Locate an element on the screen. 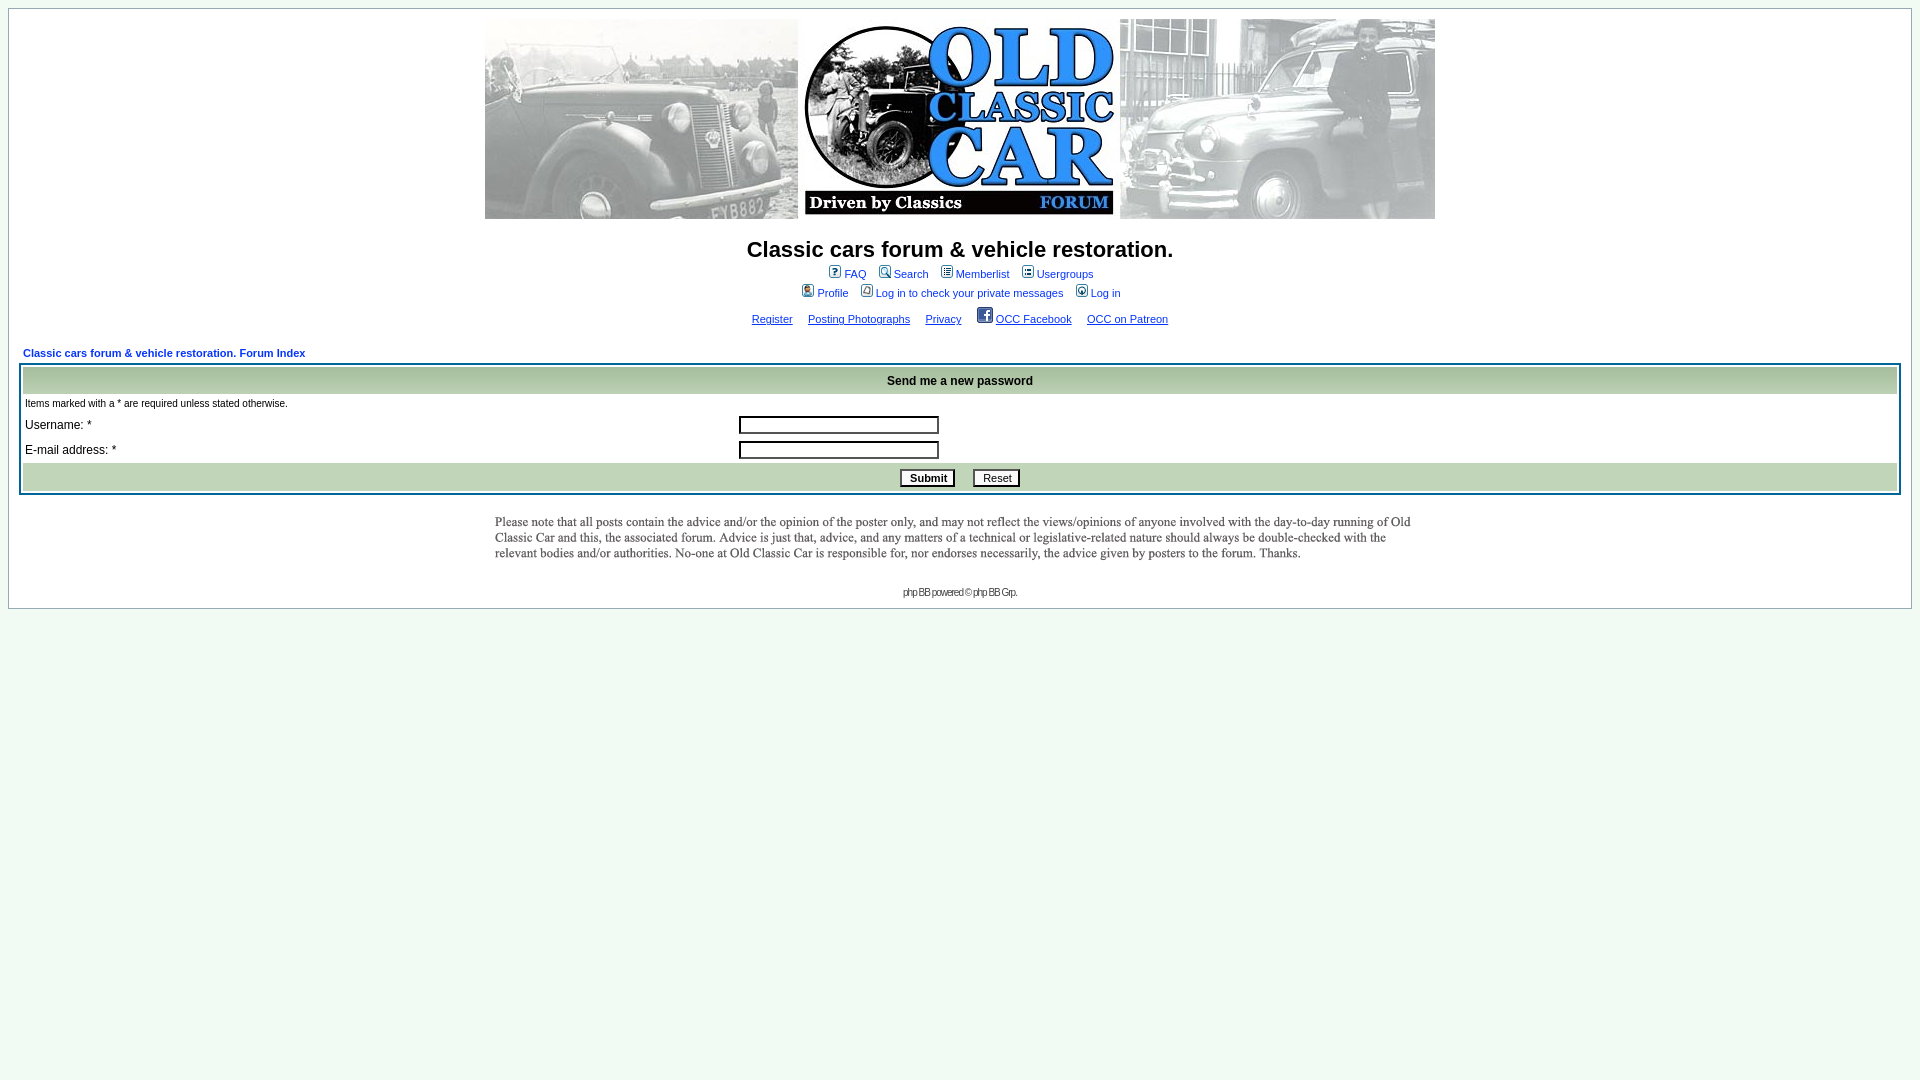 This screenshot has width=1920, height=1080. Posting Photographs is located at coordinates (859, 319).